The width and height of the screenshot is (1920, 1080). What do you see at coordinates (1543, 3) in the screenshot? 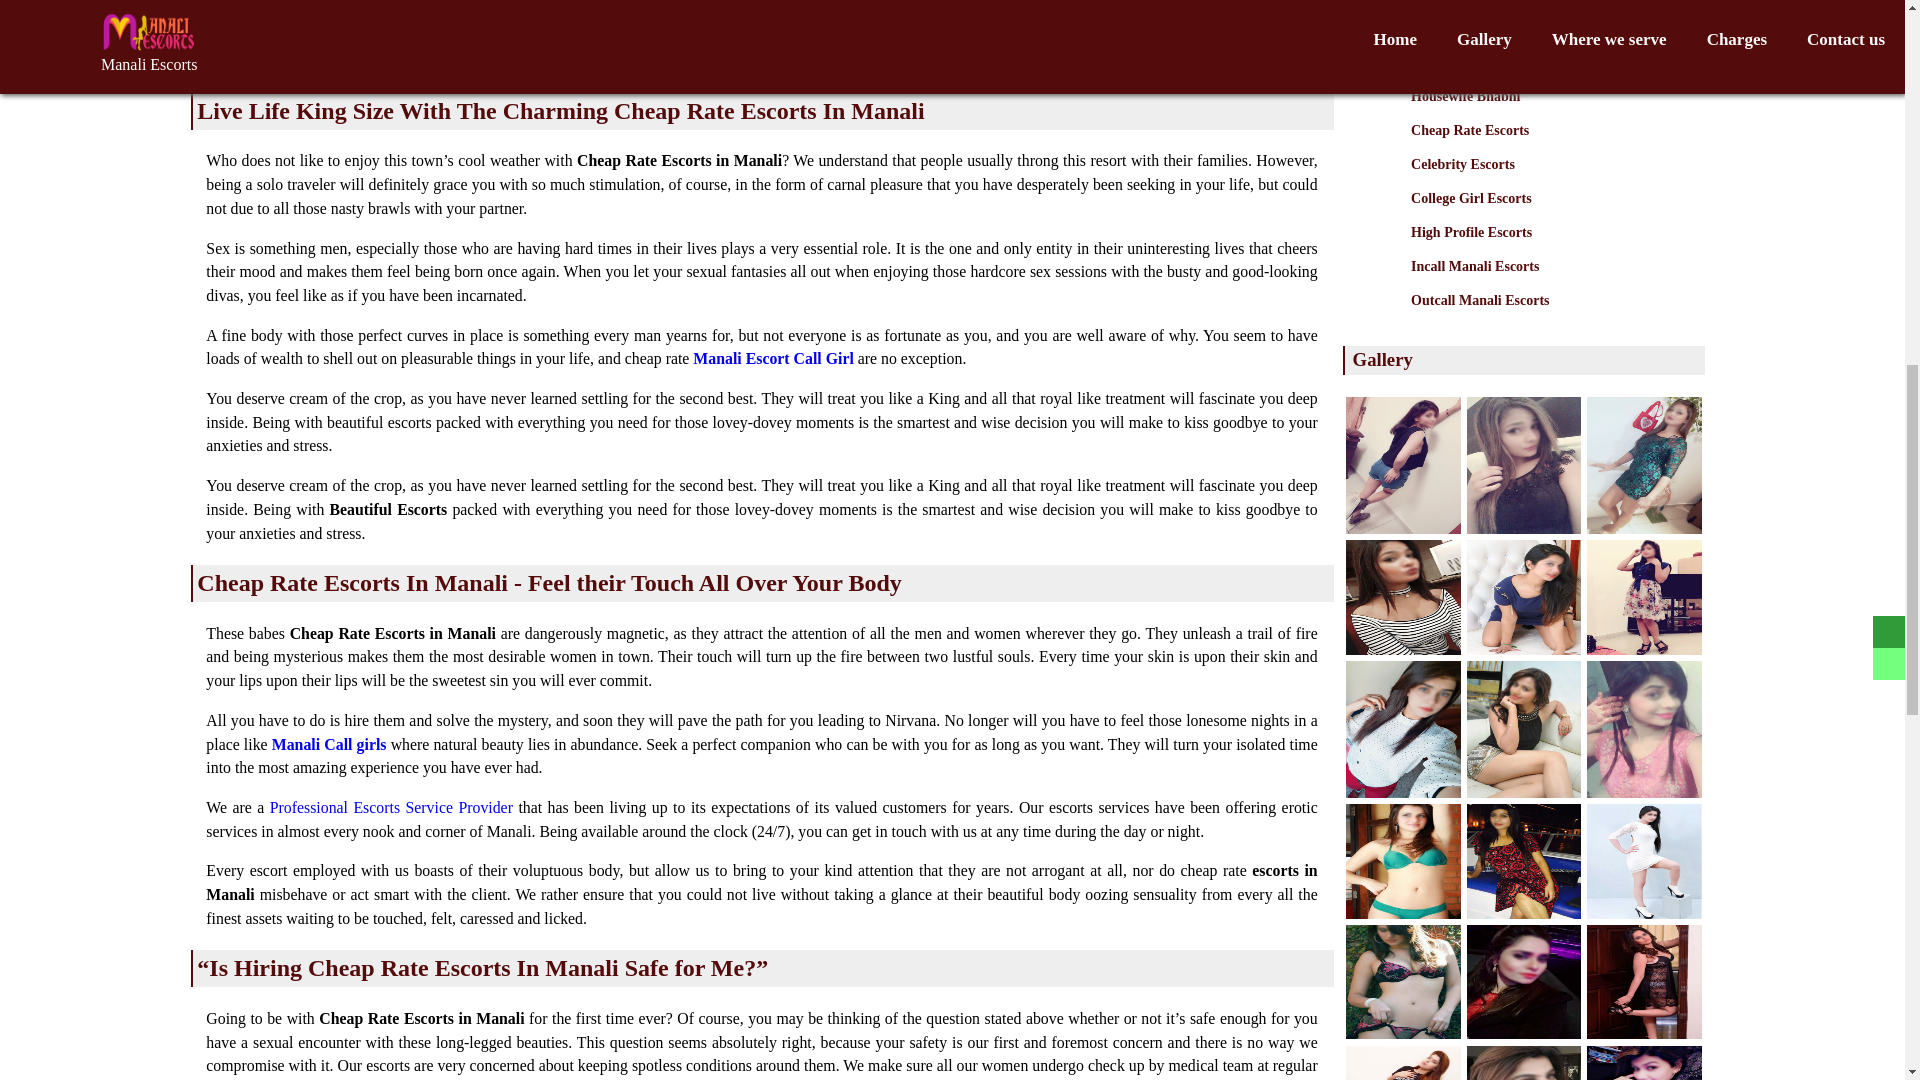
I see ` Kasol Escort` at bounding box center [1543, 3].